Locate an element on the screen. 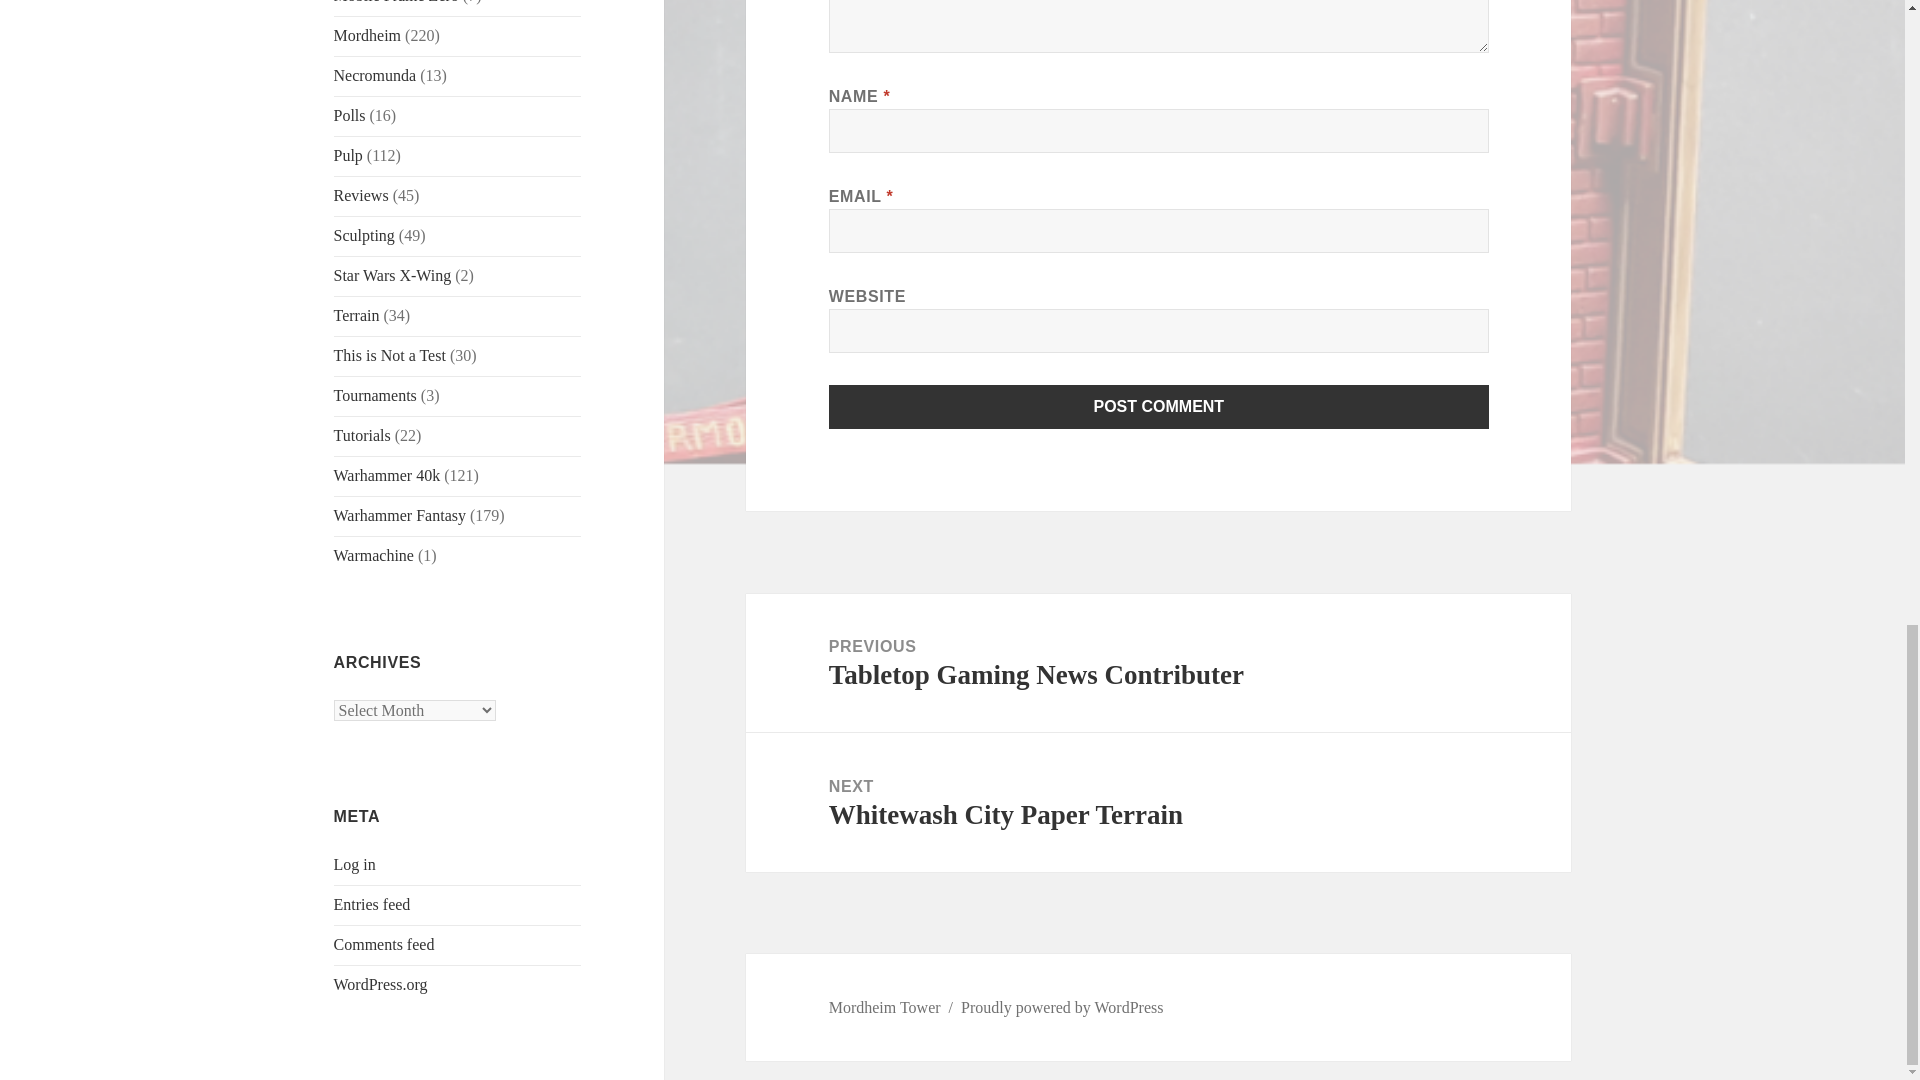 The height and width of the screenshot is (1080, 1920). Reviews is located at coordinates (362, 195).